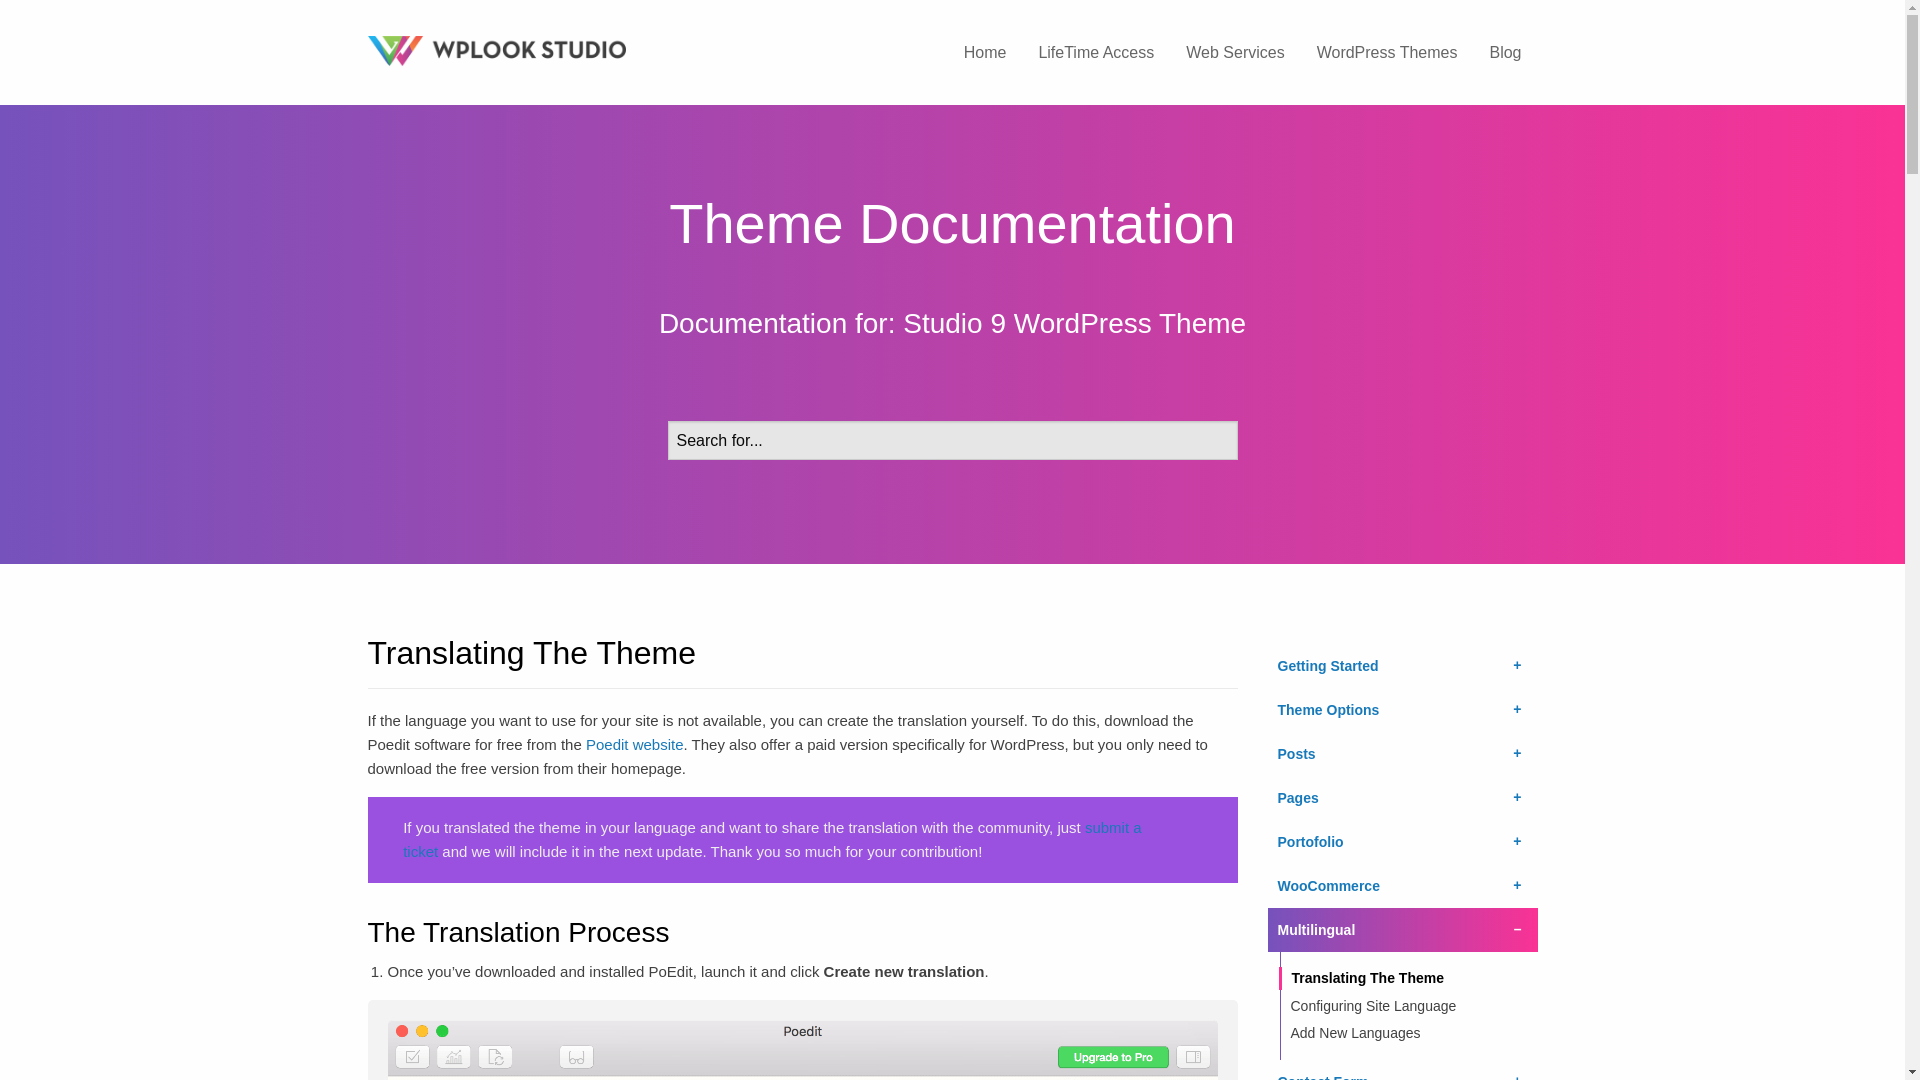 The width and height of the screenshot is (1920, 1080). What do you see at coordinates (772, 838) in the screenshot?
I see `submit a ticket` at bounding box center [772, 838].